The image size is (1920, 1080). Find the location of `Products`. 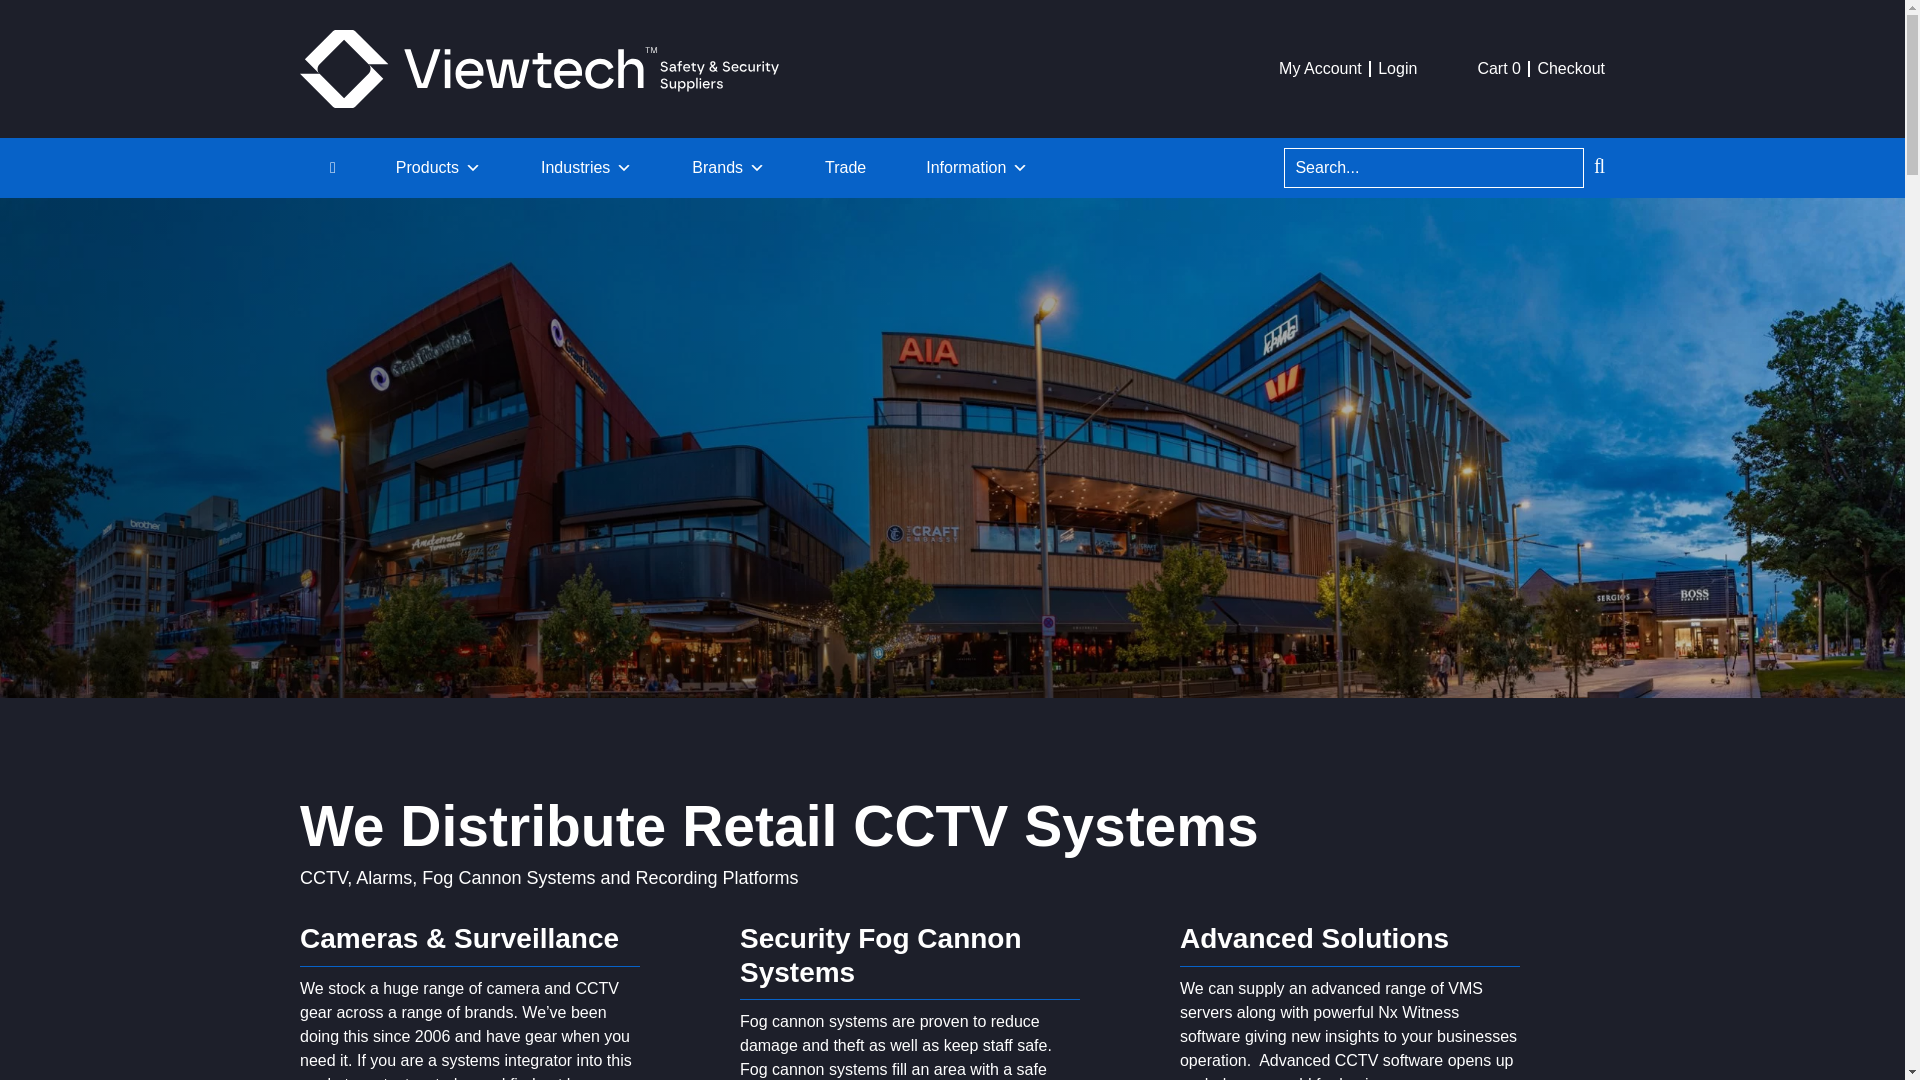

Products is located at coordinates (438, 168).